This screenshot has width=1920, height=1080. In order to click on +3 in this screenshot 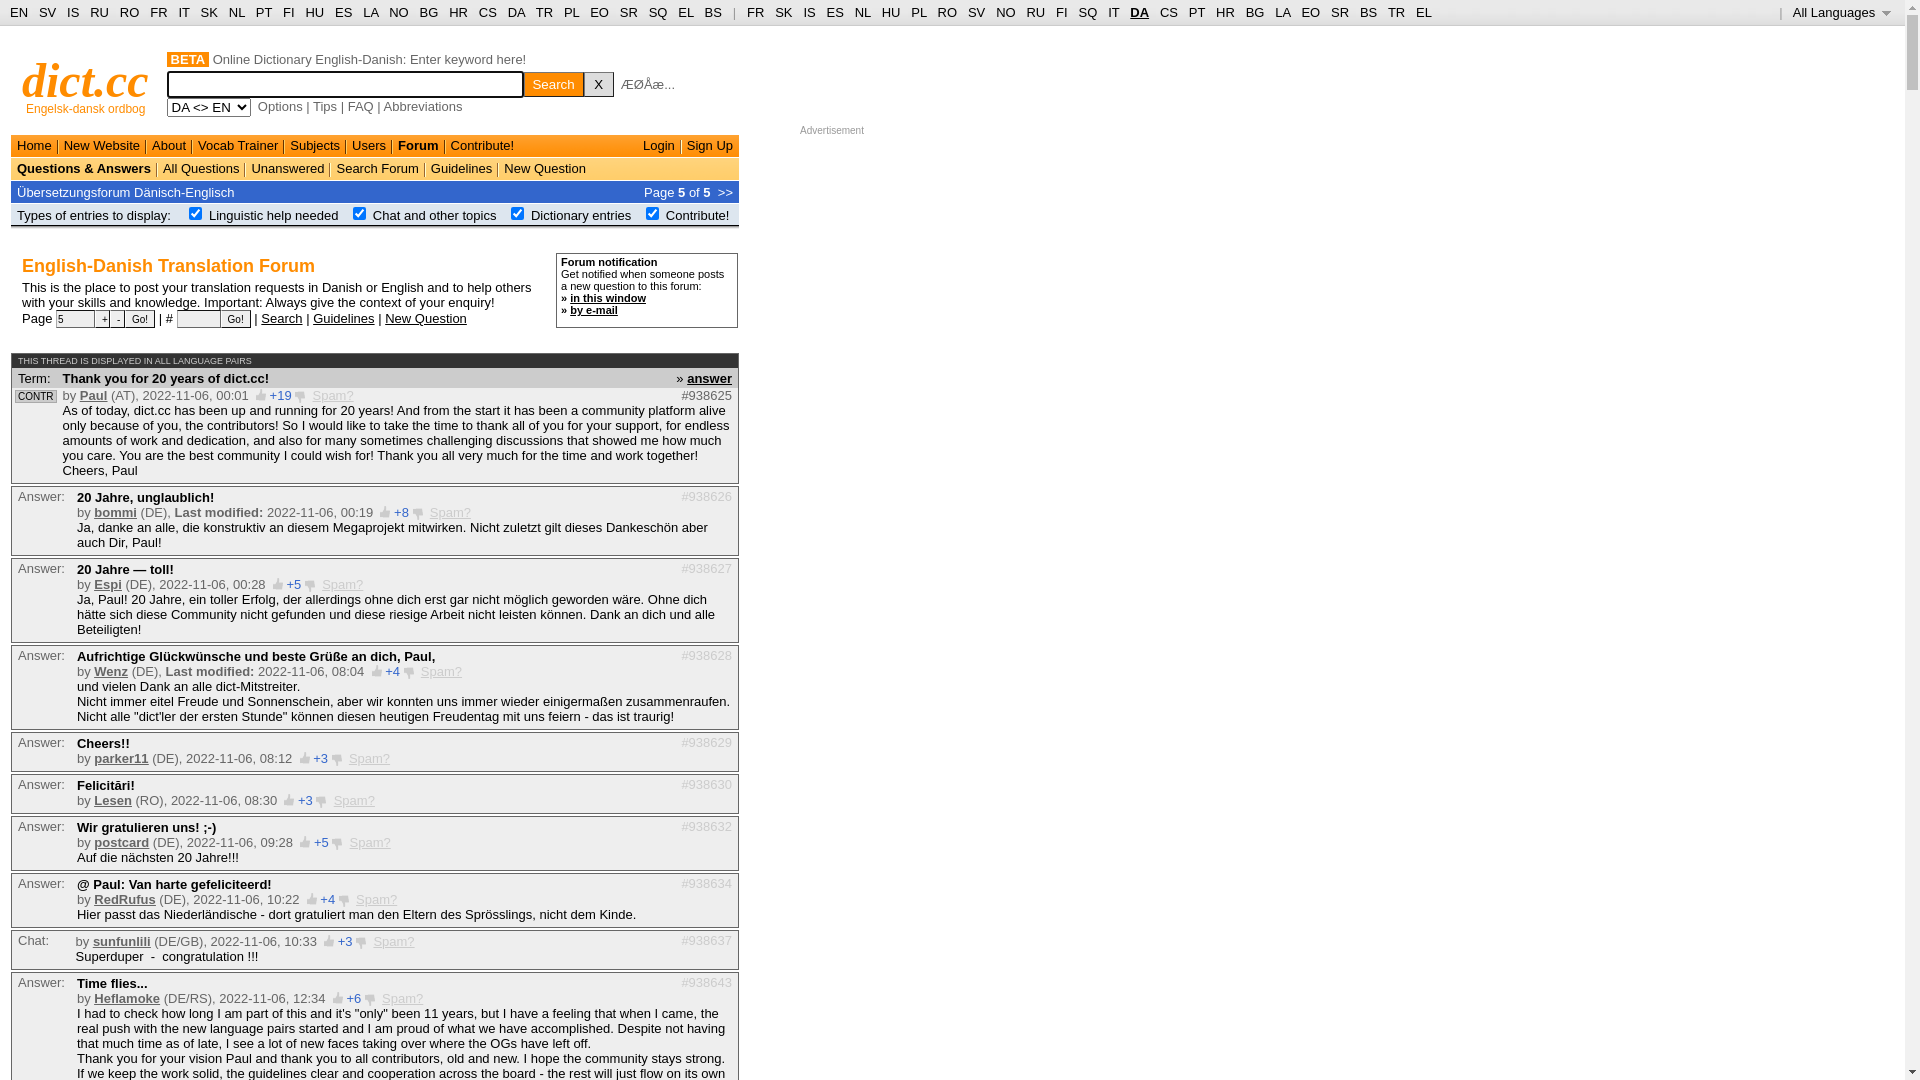, I will do `click(346, 942)`.